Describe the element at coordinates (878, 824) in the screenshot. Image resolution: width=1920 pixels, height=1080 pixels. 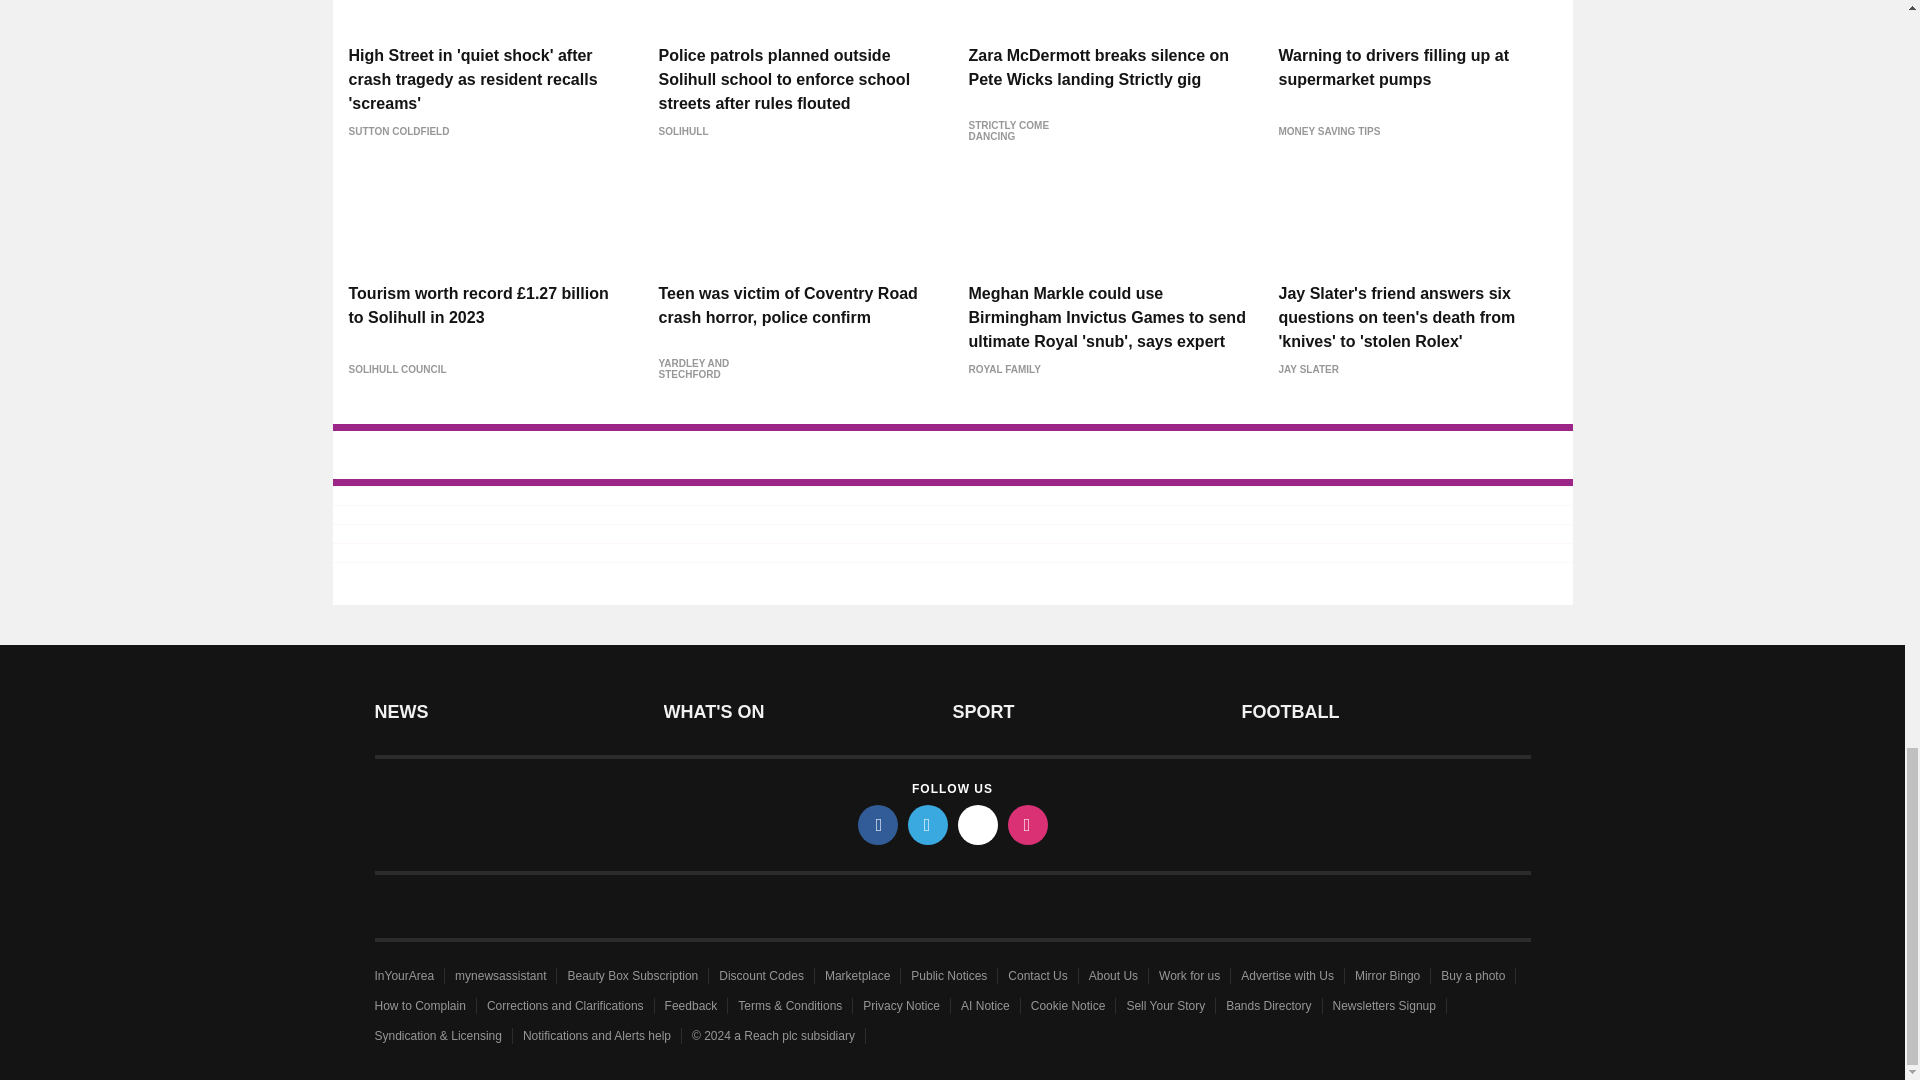
I see `facebook` at that location.